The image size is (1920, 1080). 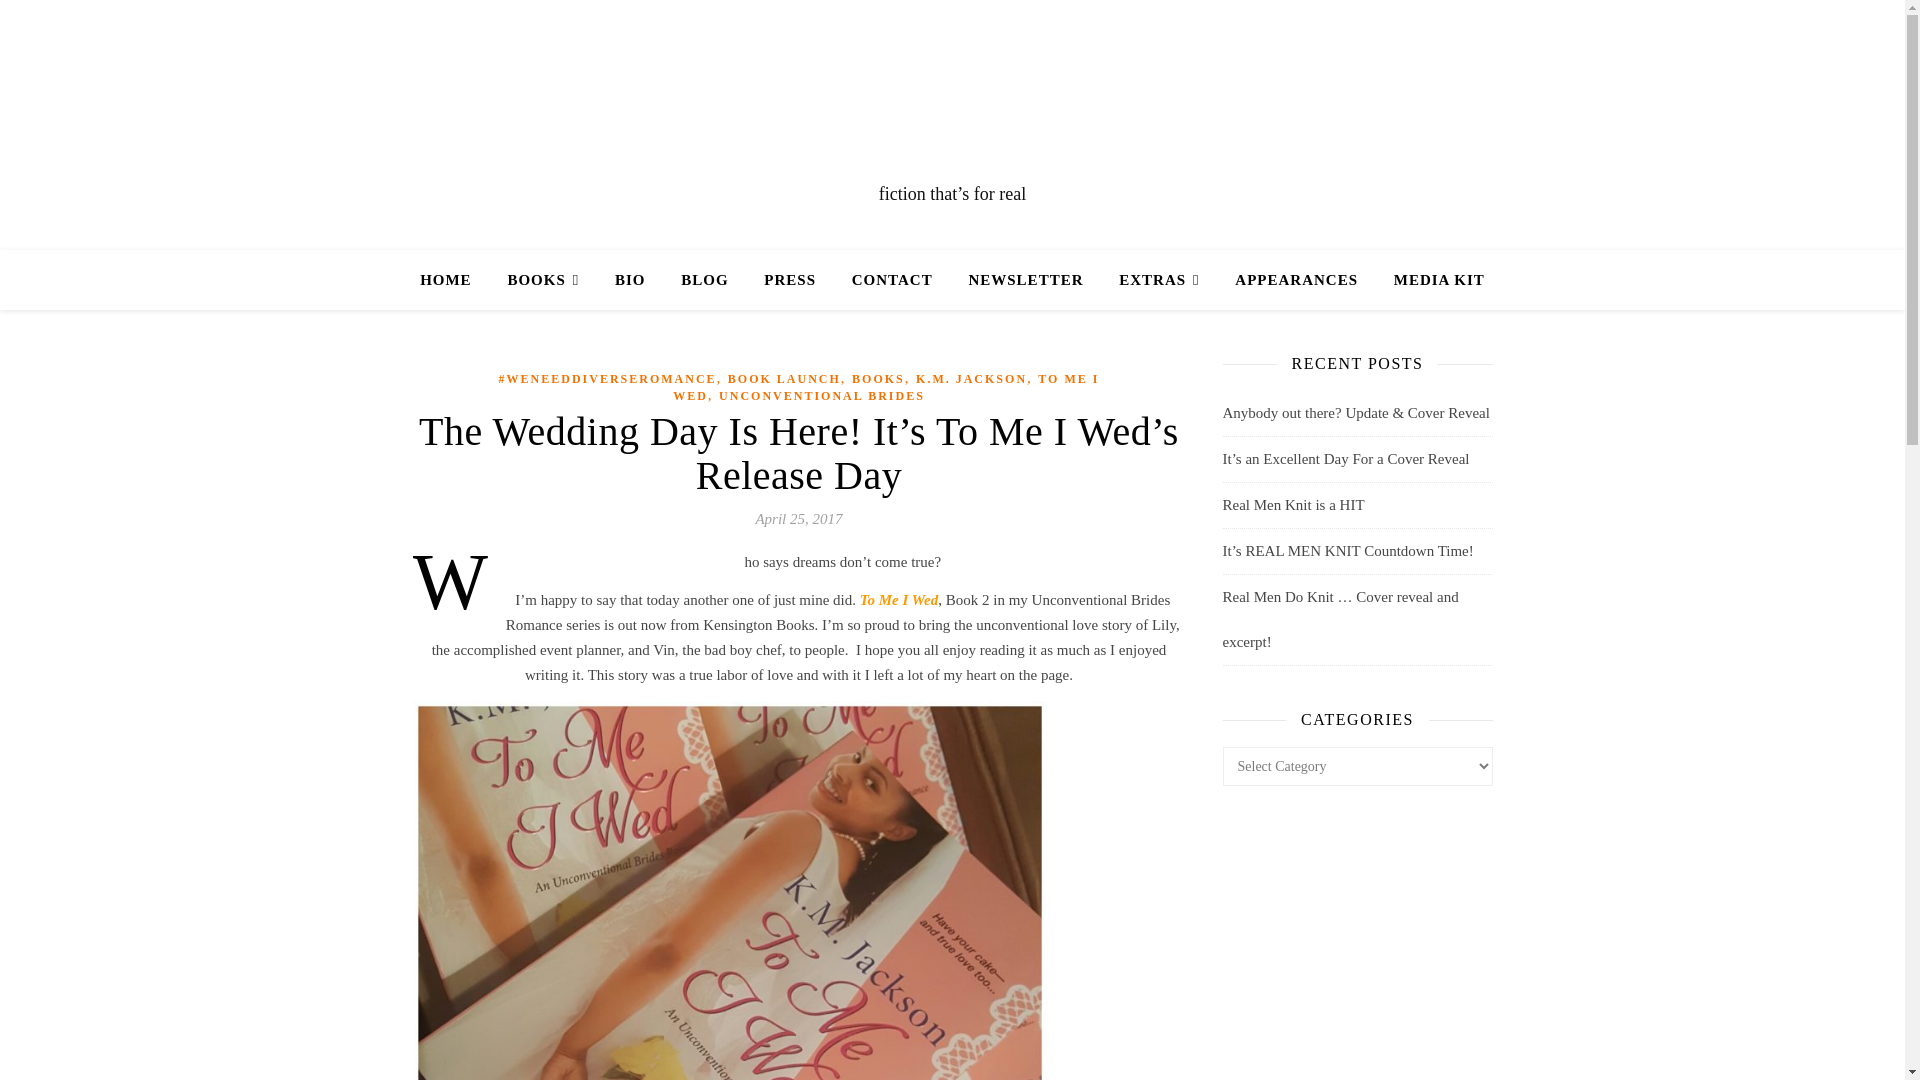 What do you see at coordinates (1431, 279) in the screenshot?
I see `MEDIA KIT` at bounding box center [1431, 279].